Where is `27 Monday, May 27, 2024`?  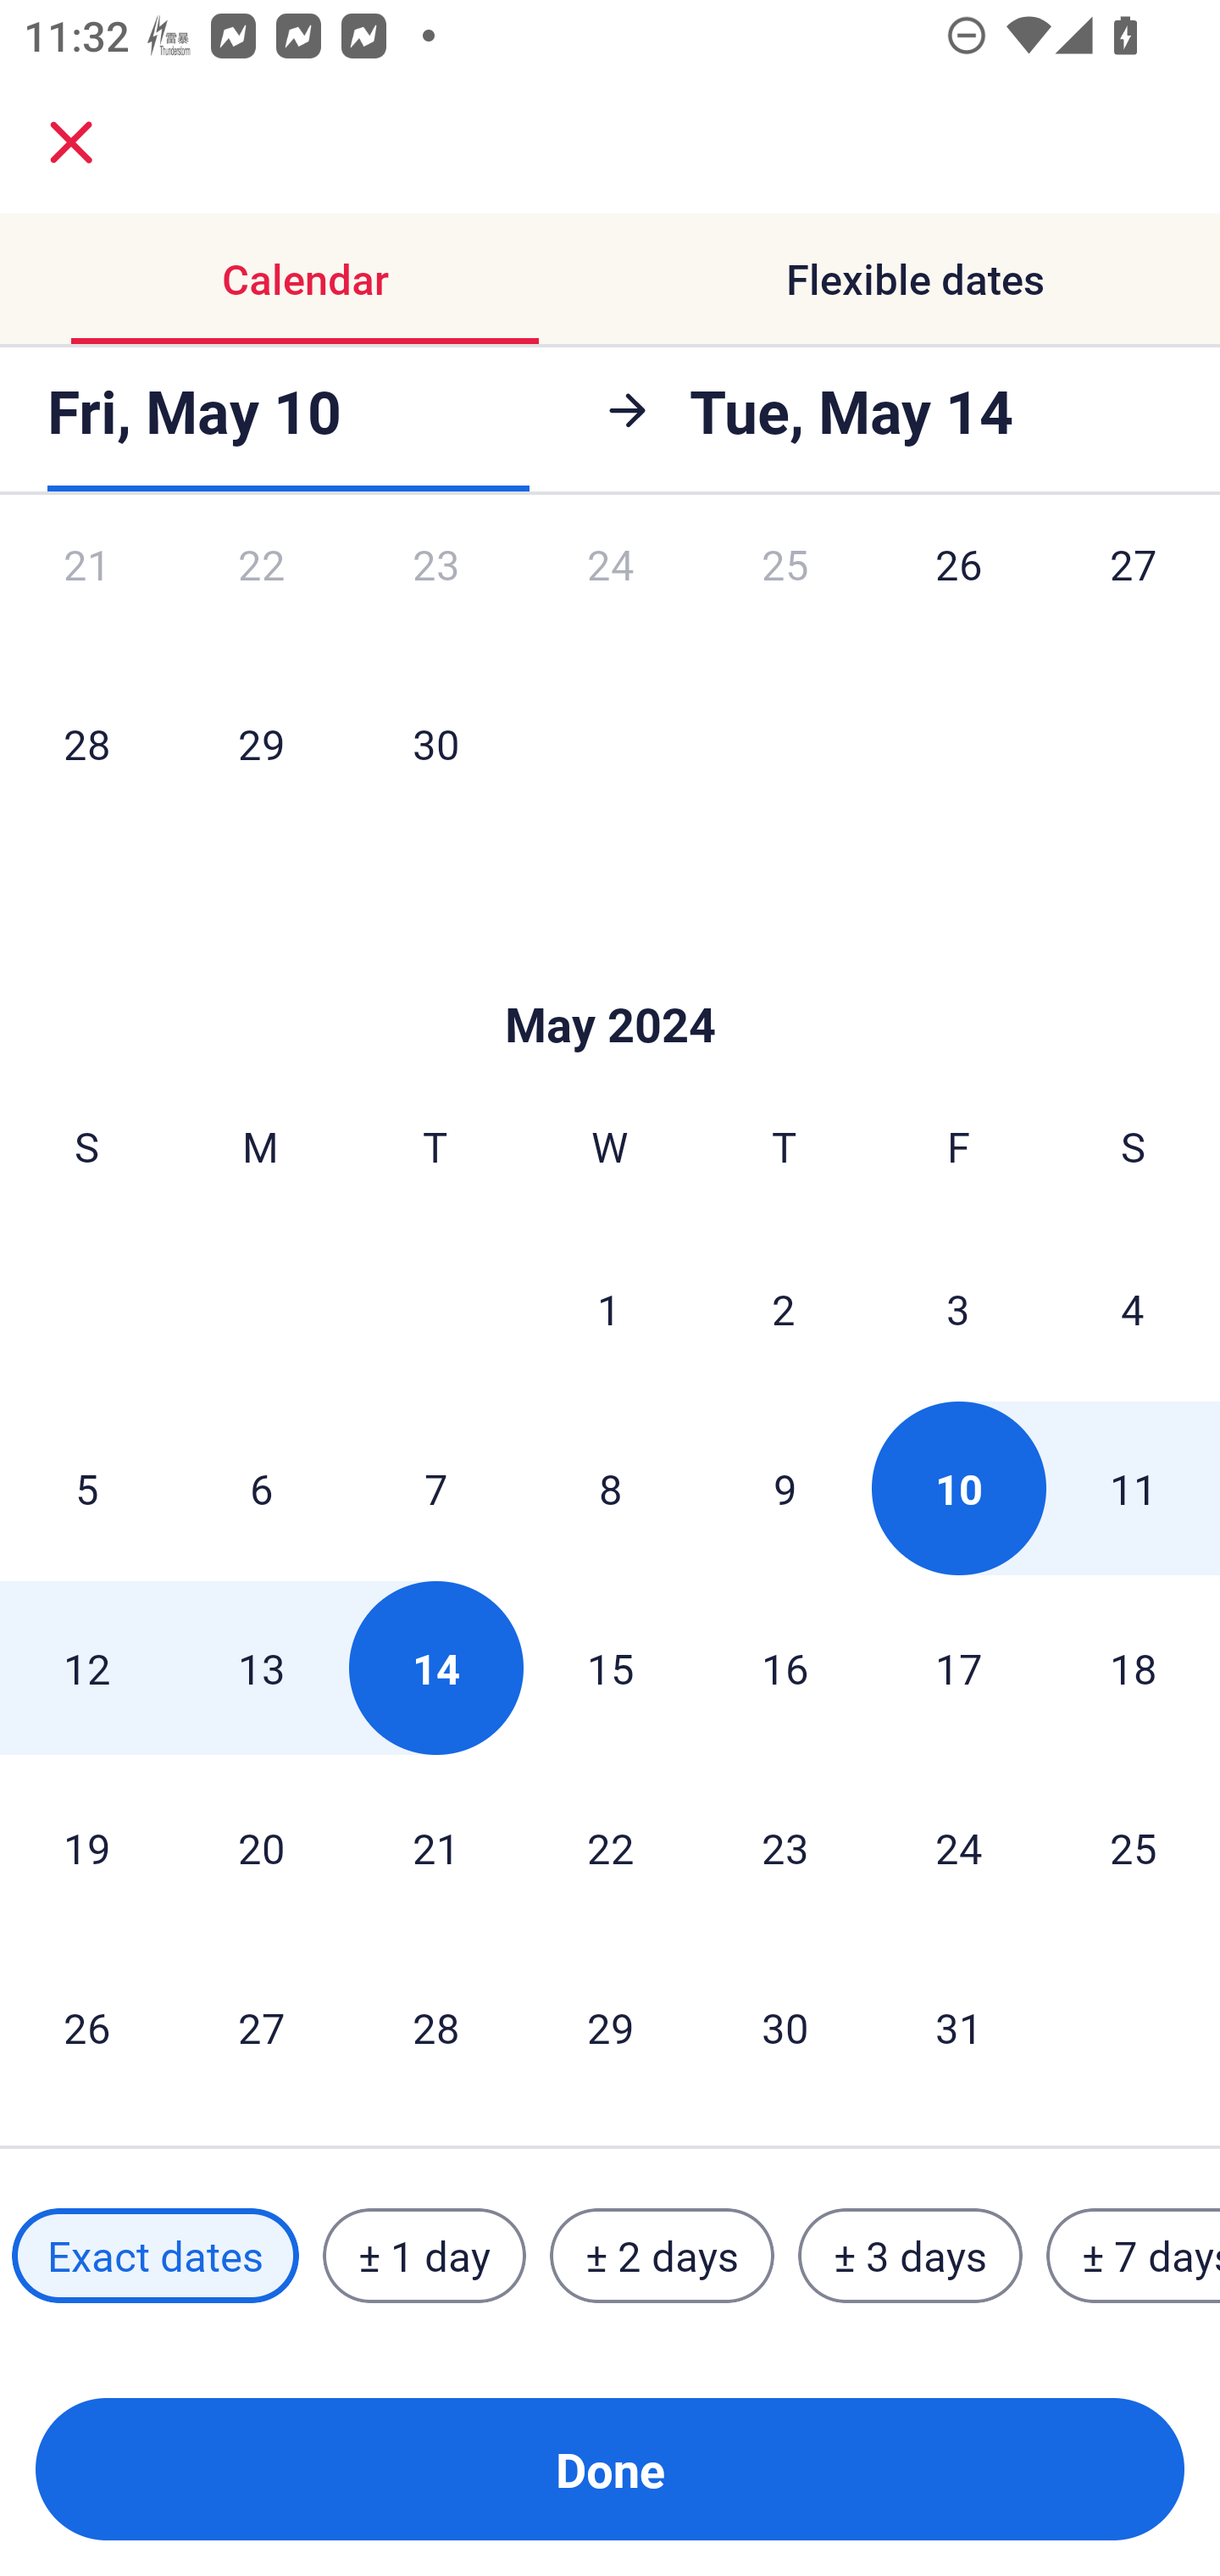
27 Monday, May 27, 2024 is located at coordinates (261, 2027).